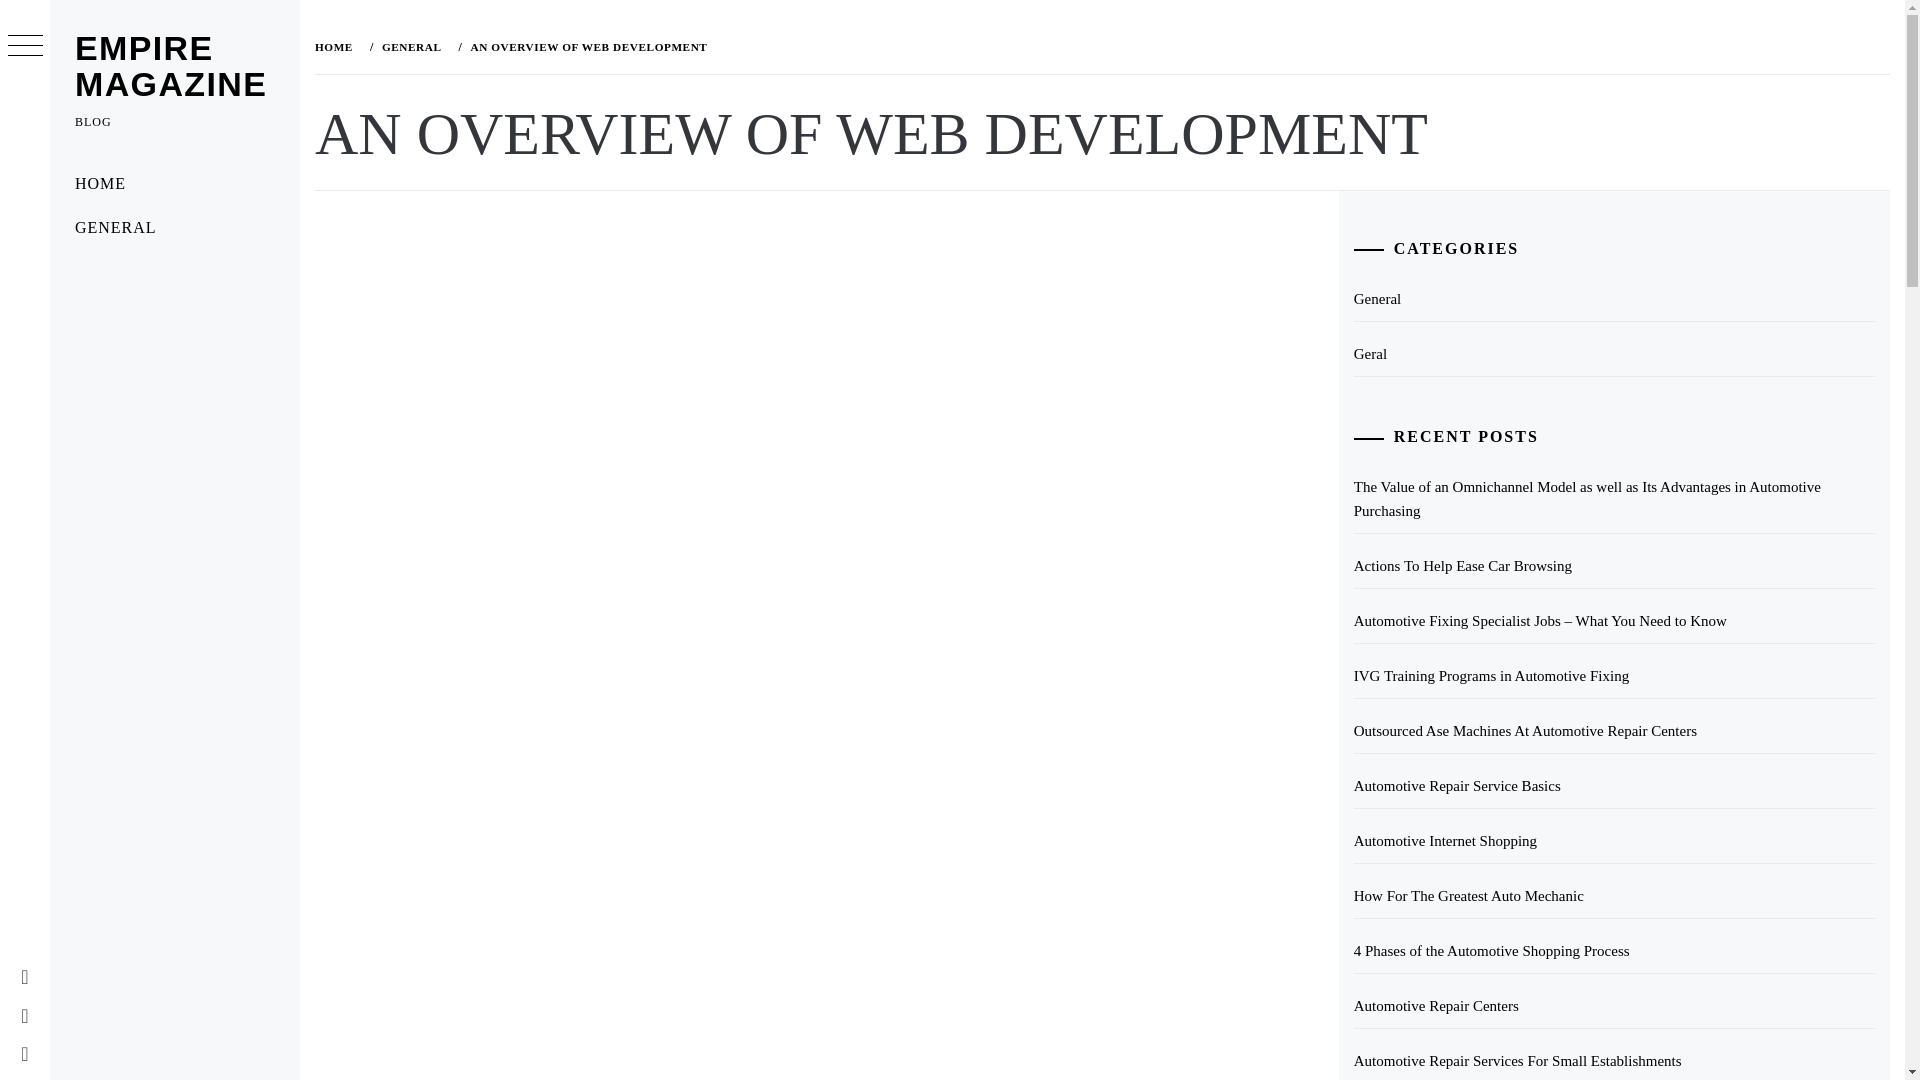 The width and height of the screenshot is (1920, 1080). What do you see at coordinates (1614, 676) in the screenshot?
I see `IVG Training Programs in Automotive Fixing` at bounding box center [1614, 676].